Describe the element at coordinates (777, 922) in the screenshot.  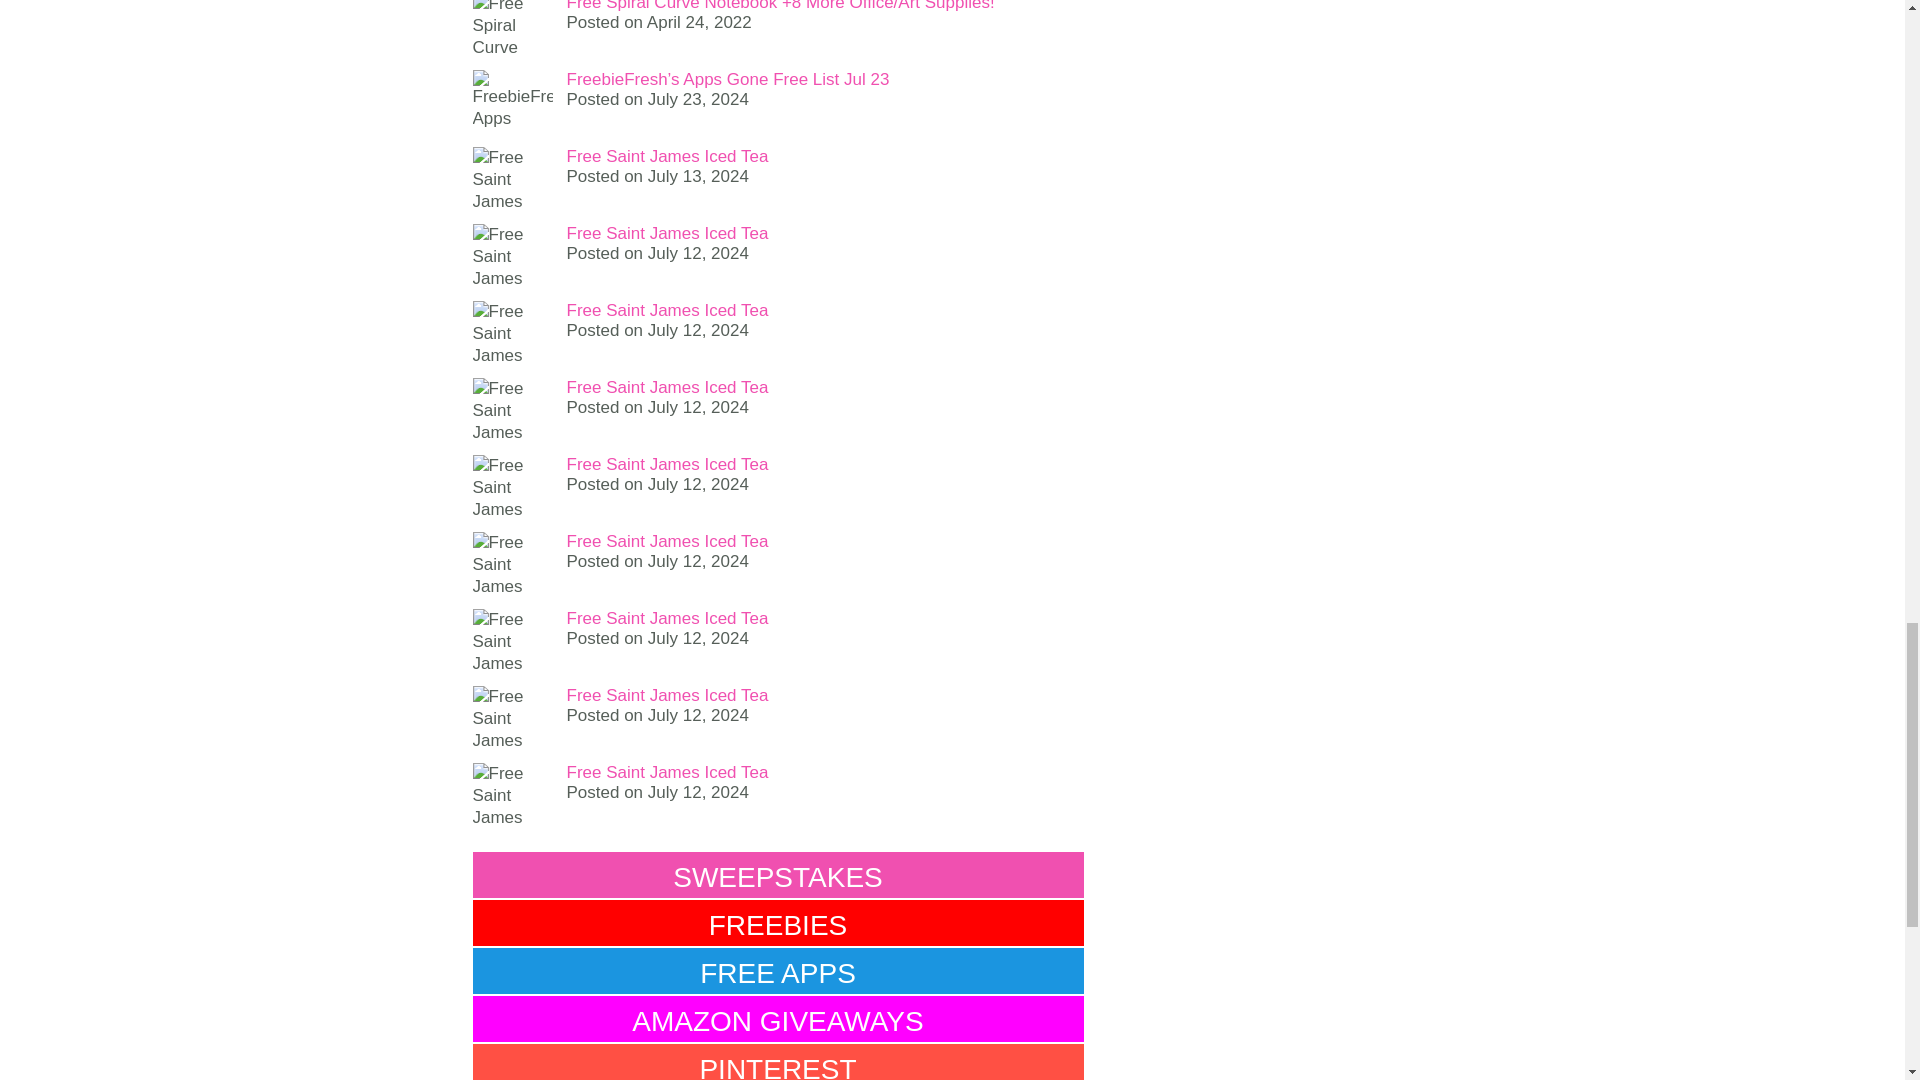
I see `FREEBIES` at that location.